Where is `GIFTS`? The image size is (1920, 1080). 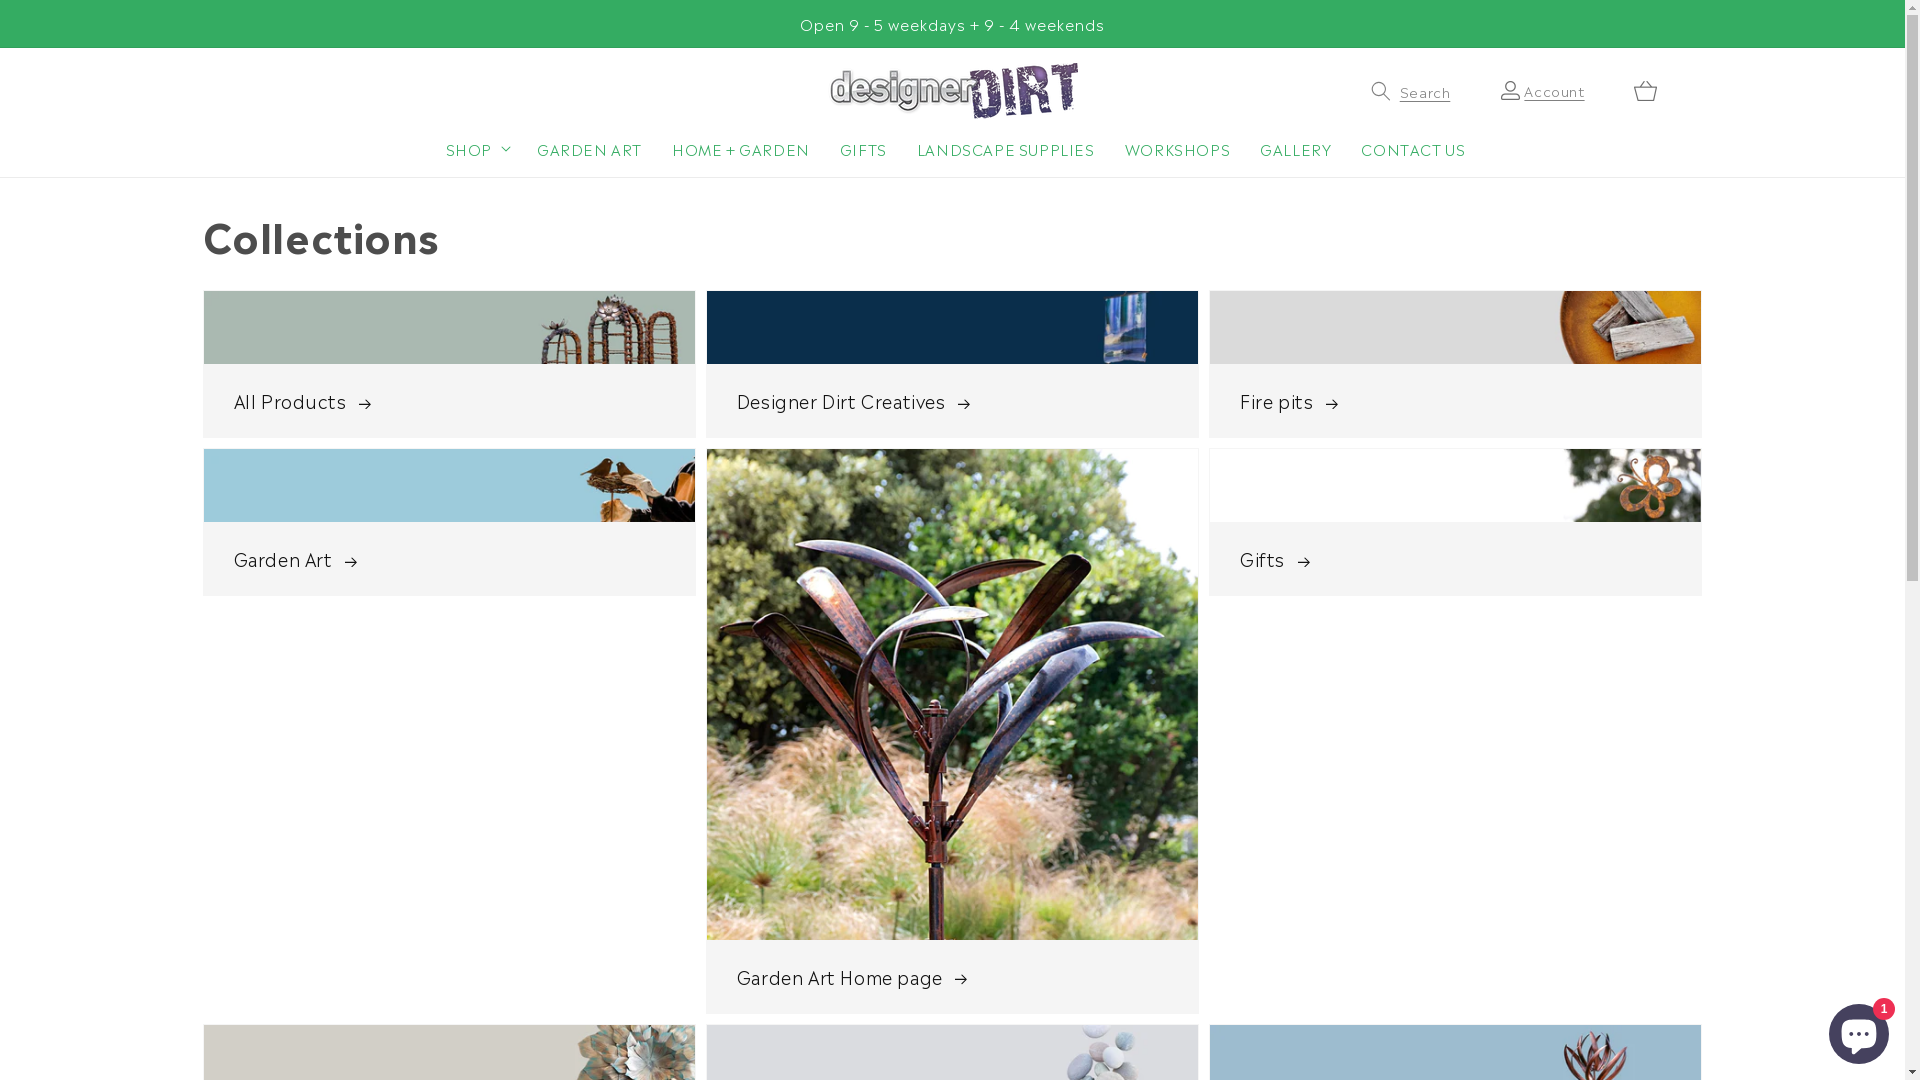
GIFTS is located at coordinates (860, 148).